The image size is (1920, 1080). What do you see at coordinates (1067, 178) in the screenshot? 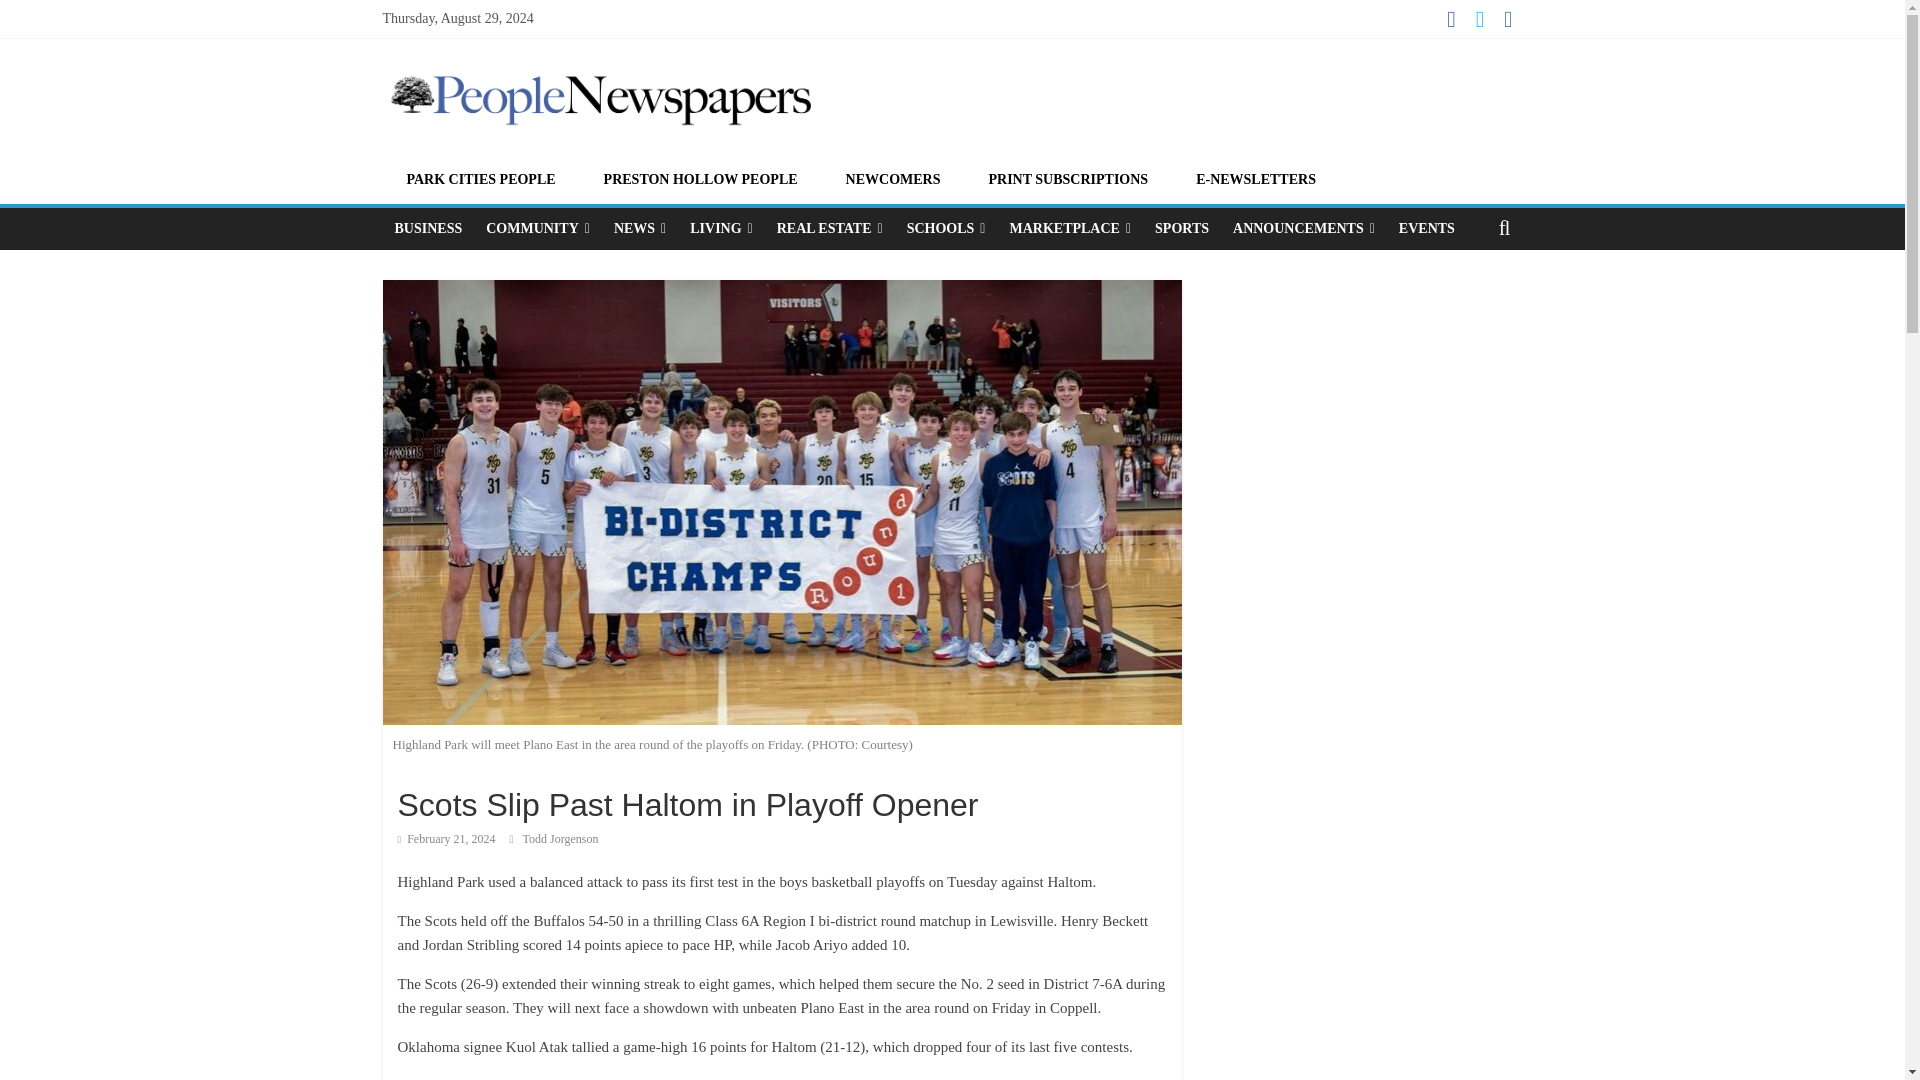
I see `PRINT SUBSCRIPTIONS` at bounding box center [1067, 178].